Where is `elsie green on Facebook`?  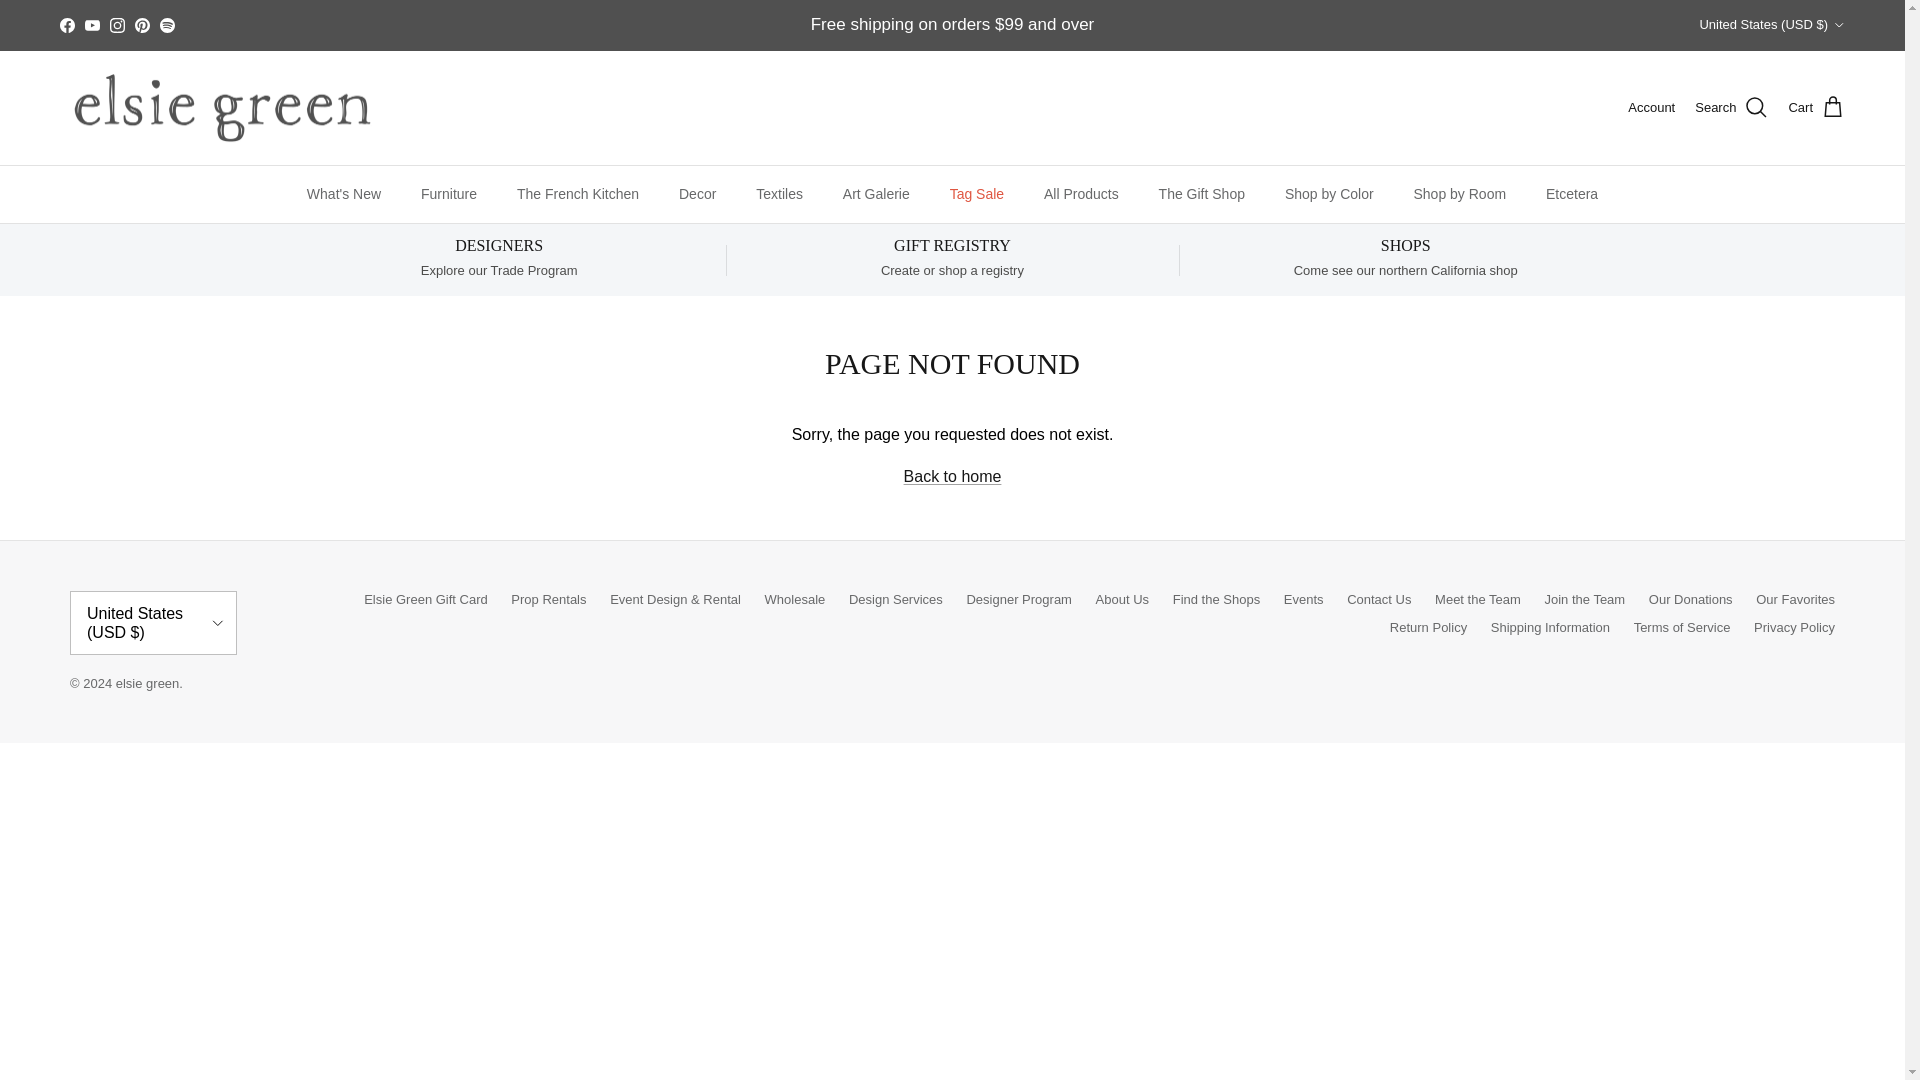 elsie green on Facebook is located at coordinates (66, 26).